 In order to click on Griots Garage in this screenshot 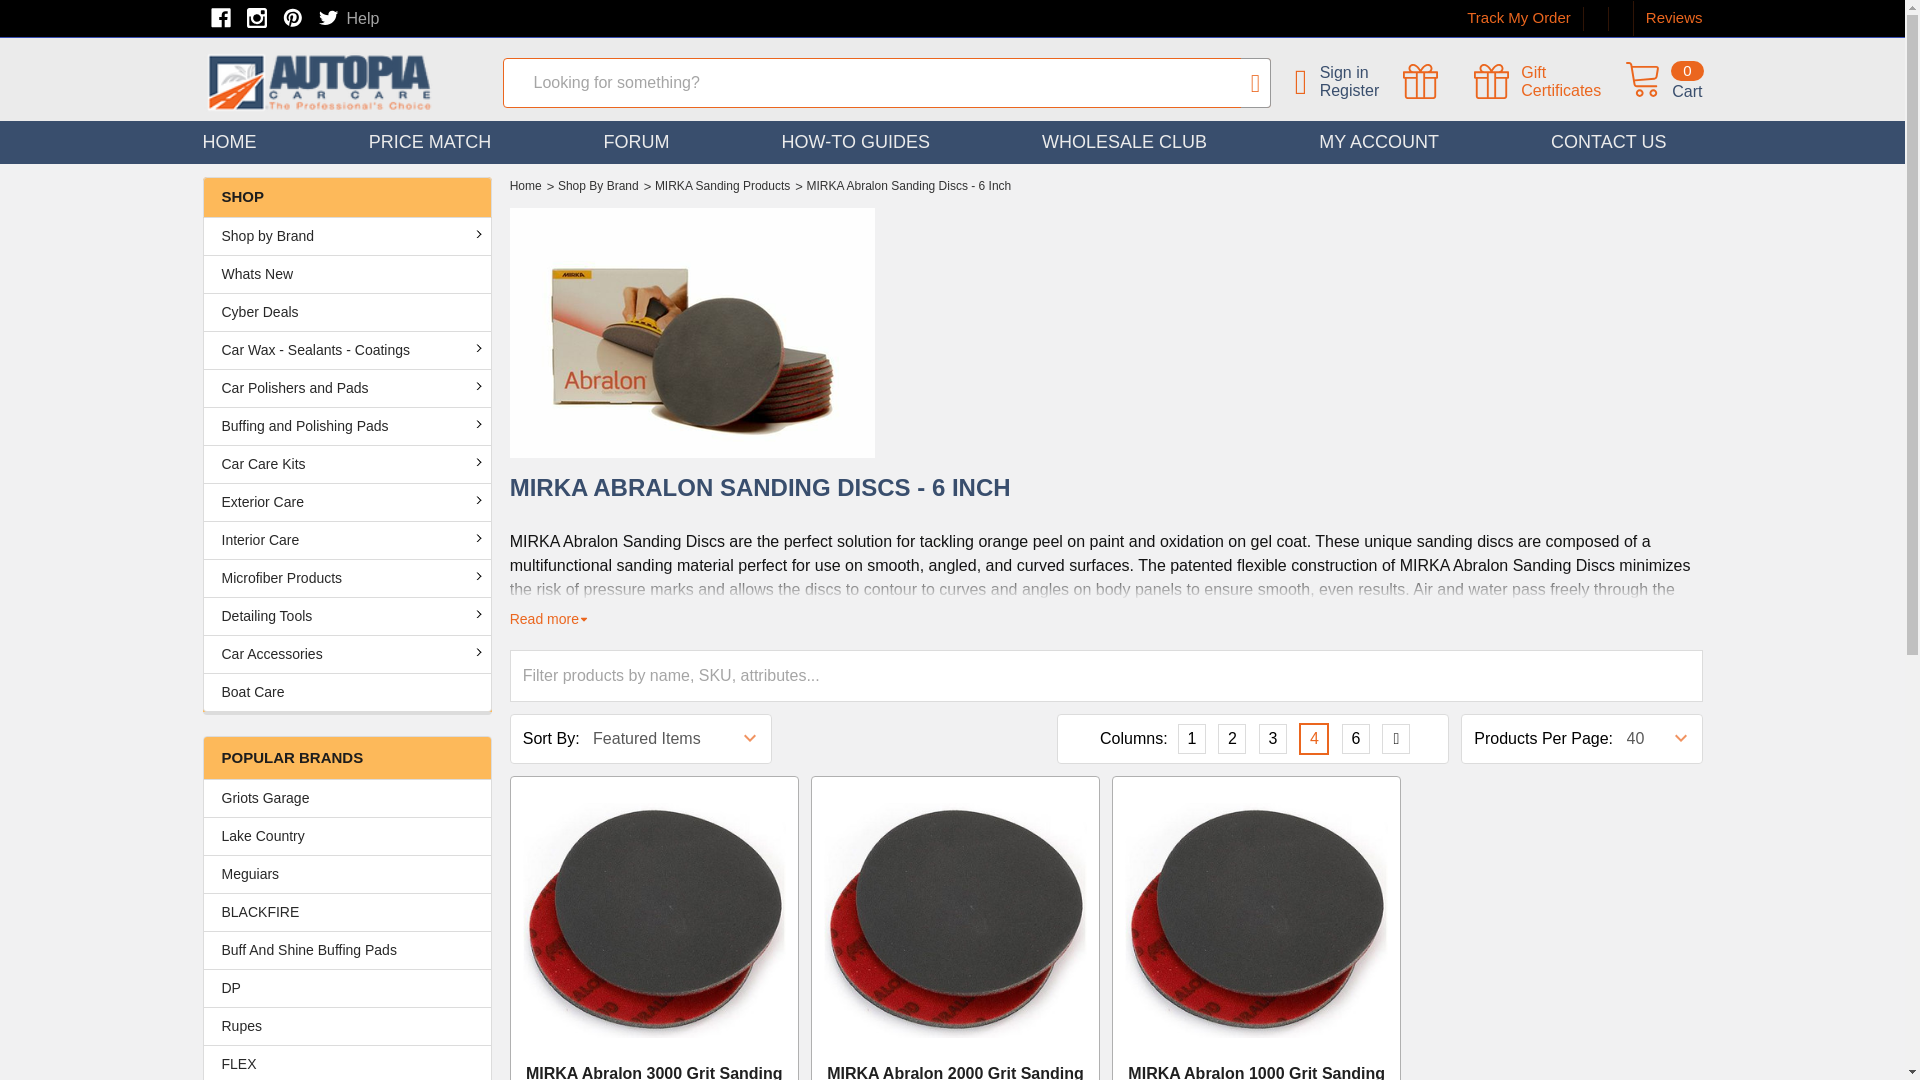, I will do `click(1362, 72)`.